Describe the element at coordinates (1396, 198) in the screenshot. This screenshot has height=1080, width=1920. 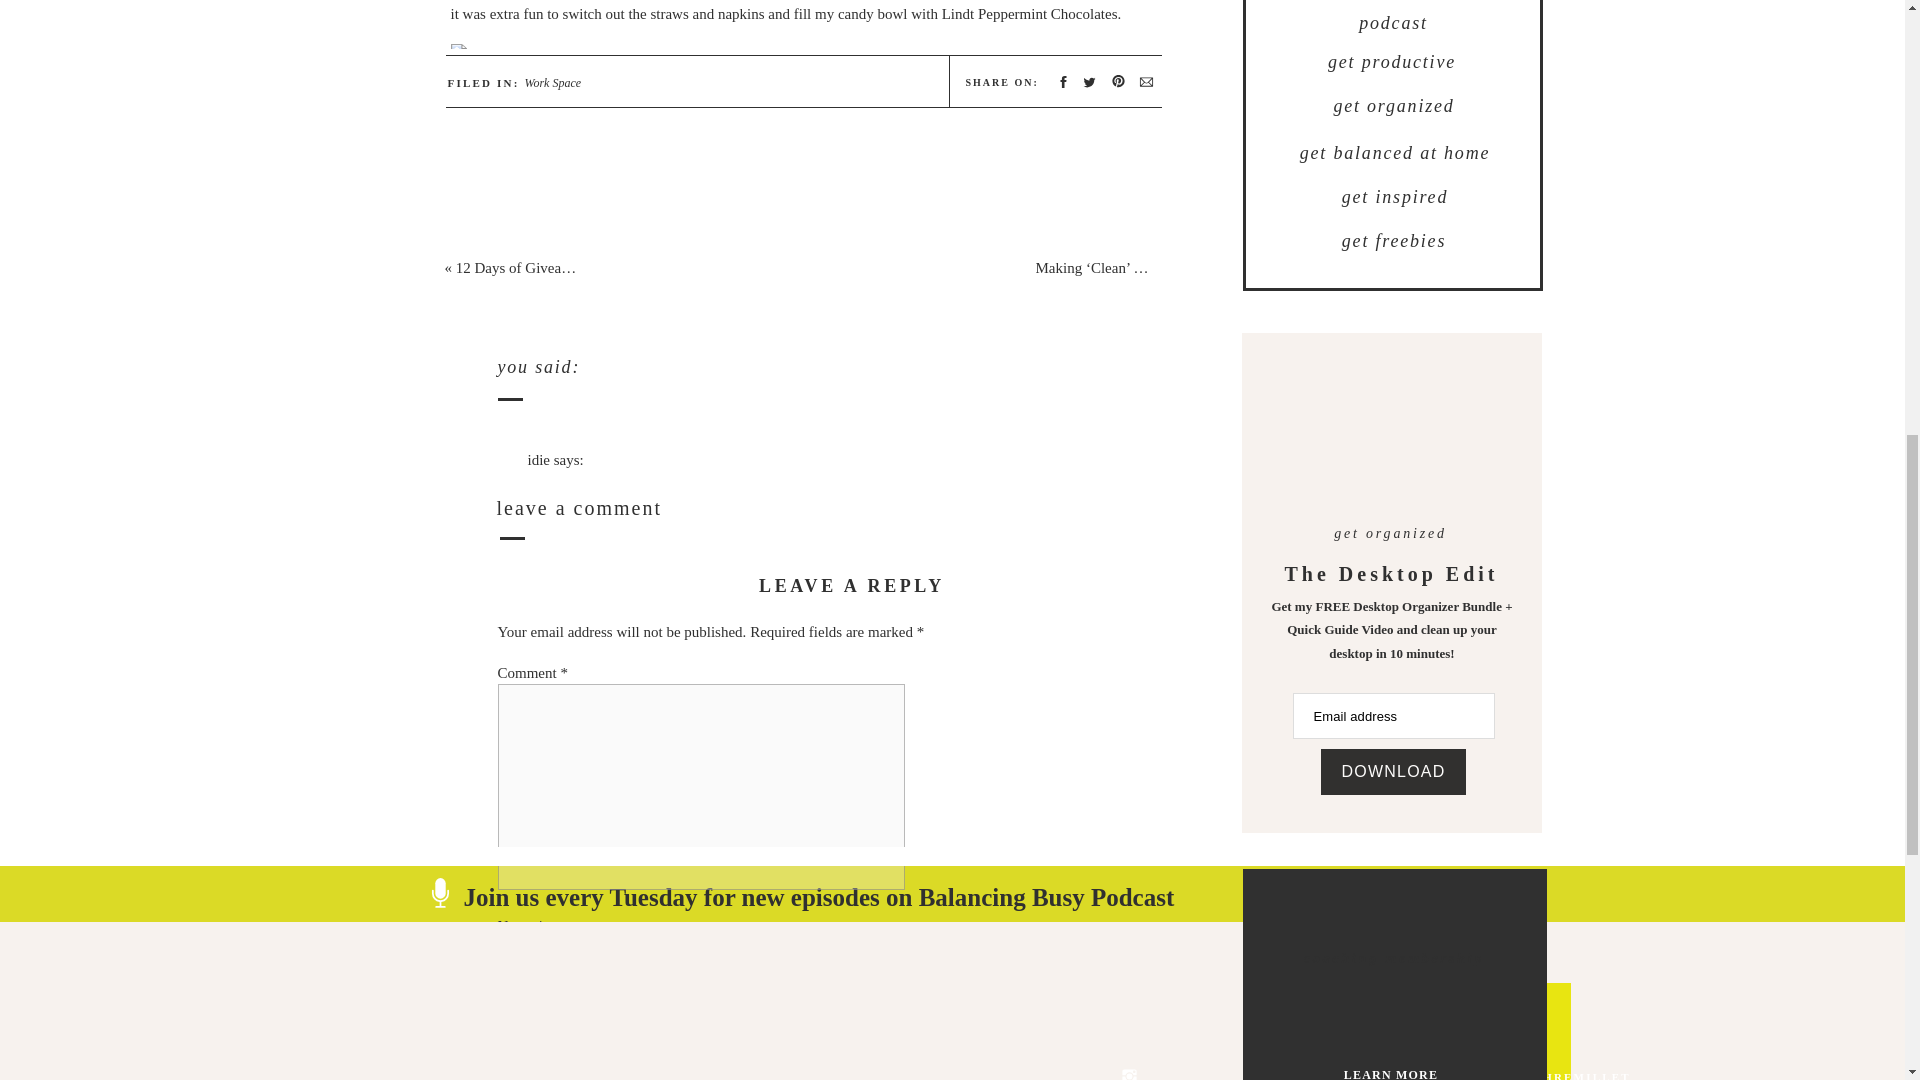
I see `get inspired` at that location.